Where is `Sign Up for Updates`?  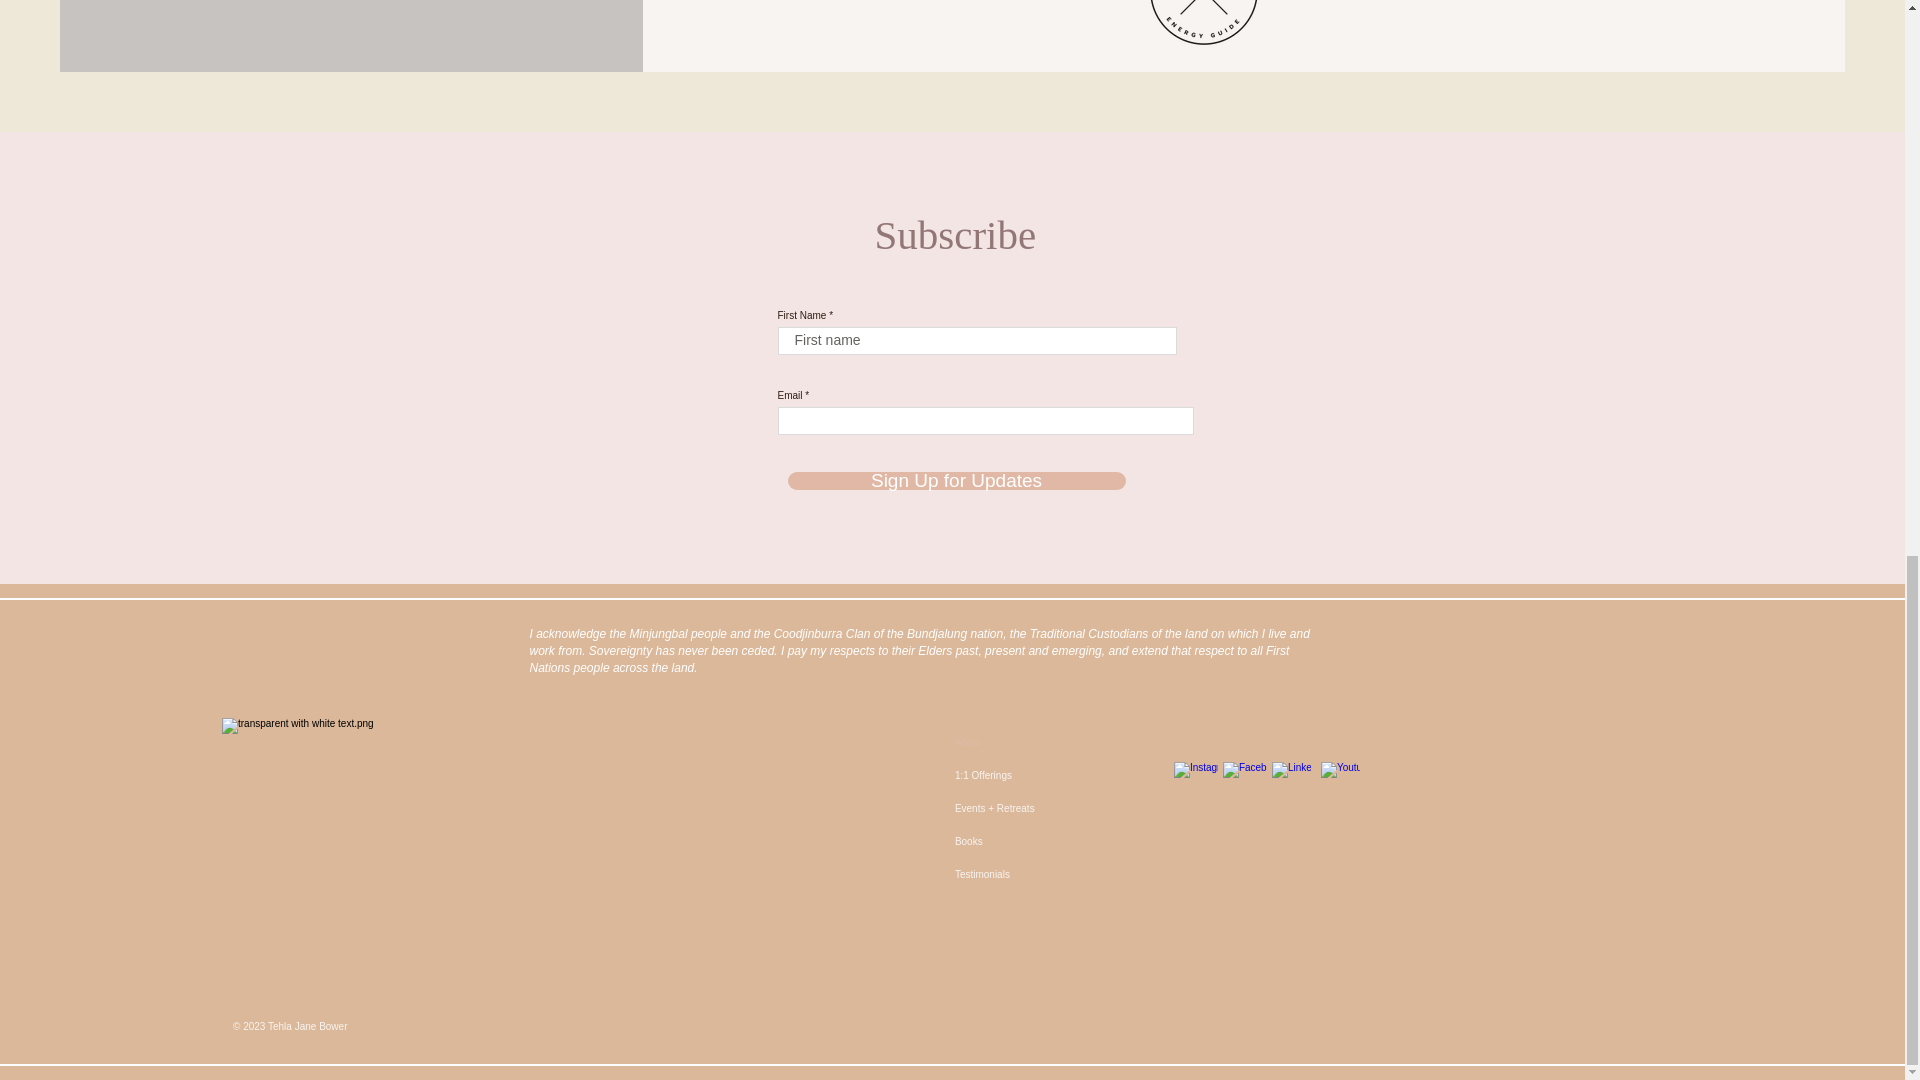
Sign Up for Updates is located at coordinates (956, 480).